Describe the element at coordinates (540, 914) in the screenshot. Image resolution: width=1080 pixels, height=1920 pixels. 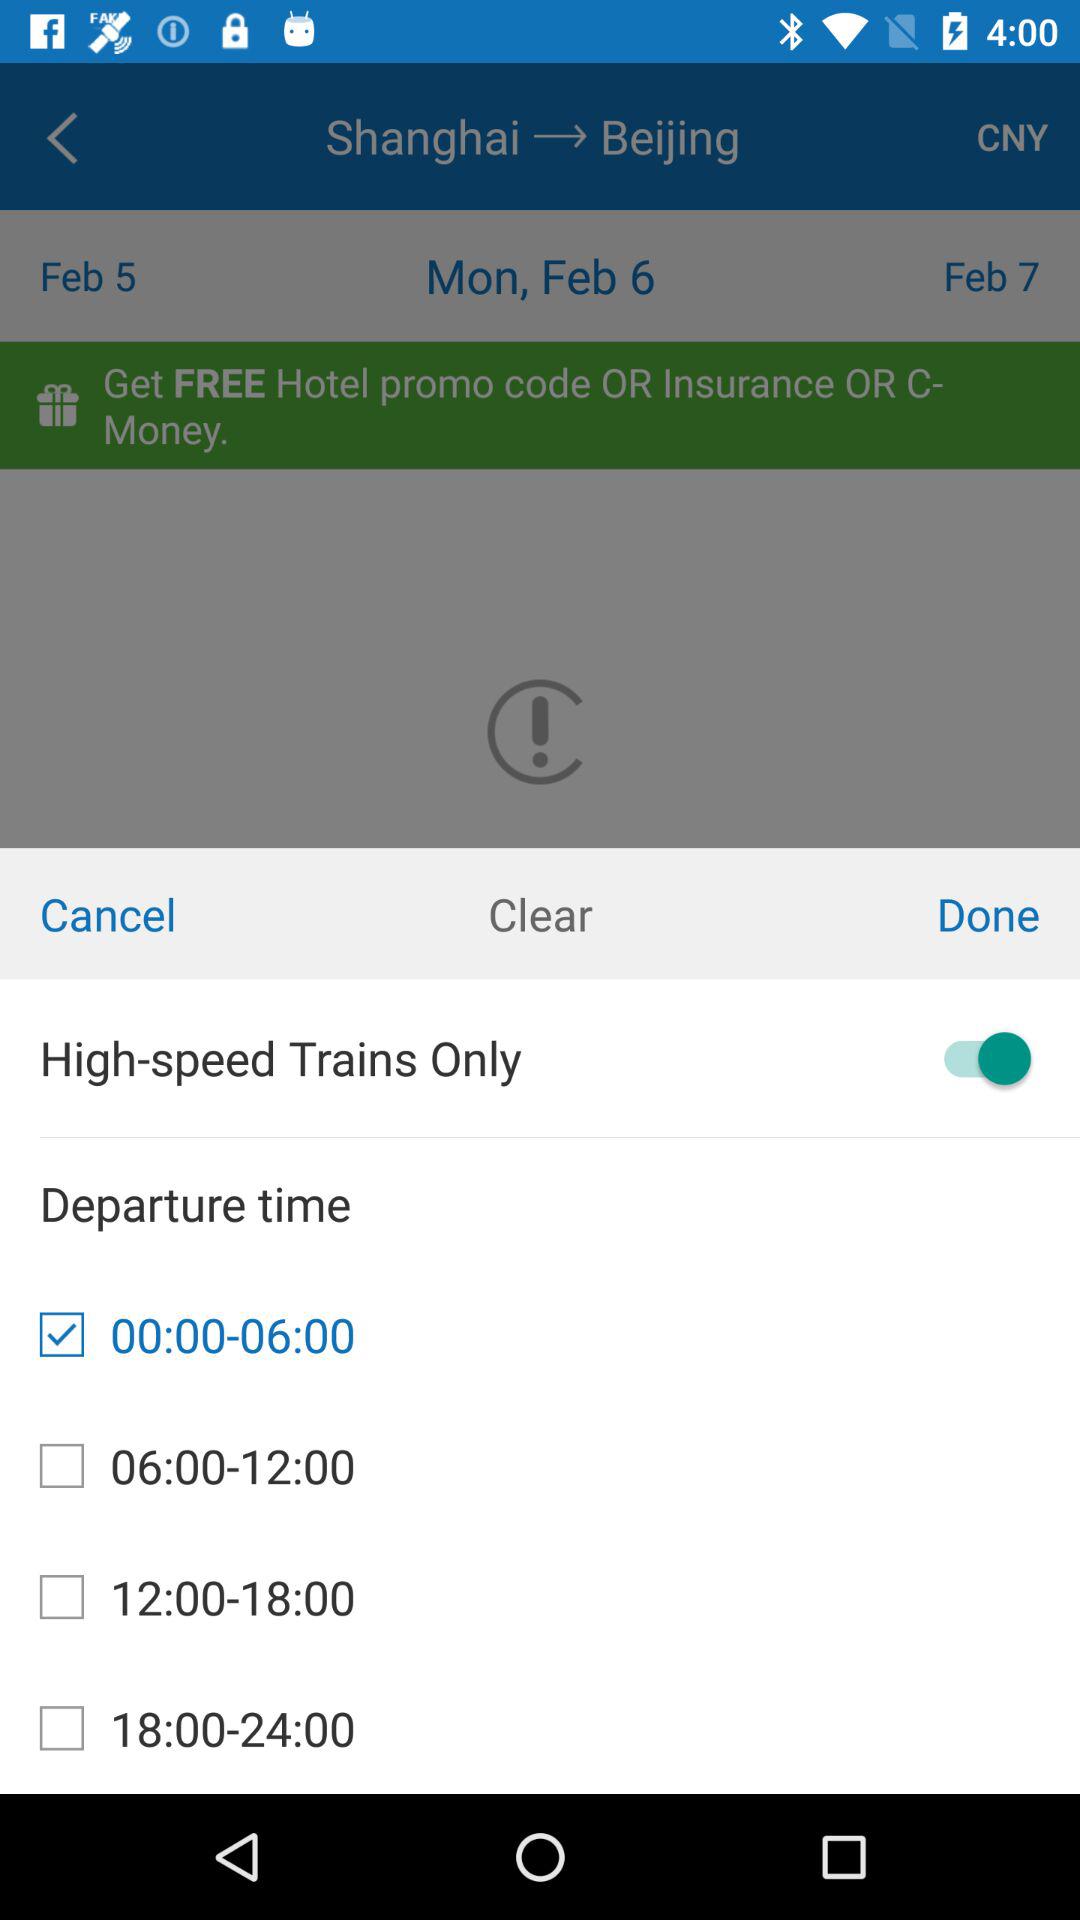
I see `click the icon to the left of done` at that location.